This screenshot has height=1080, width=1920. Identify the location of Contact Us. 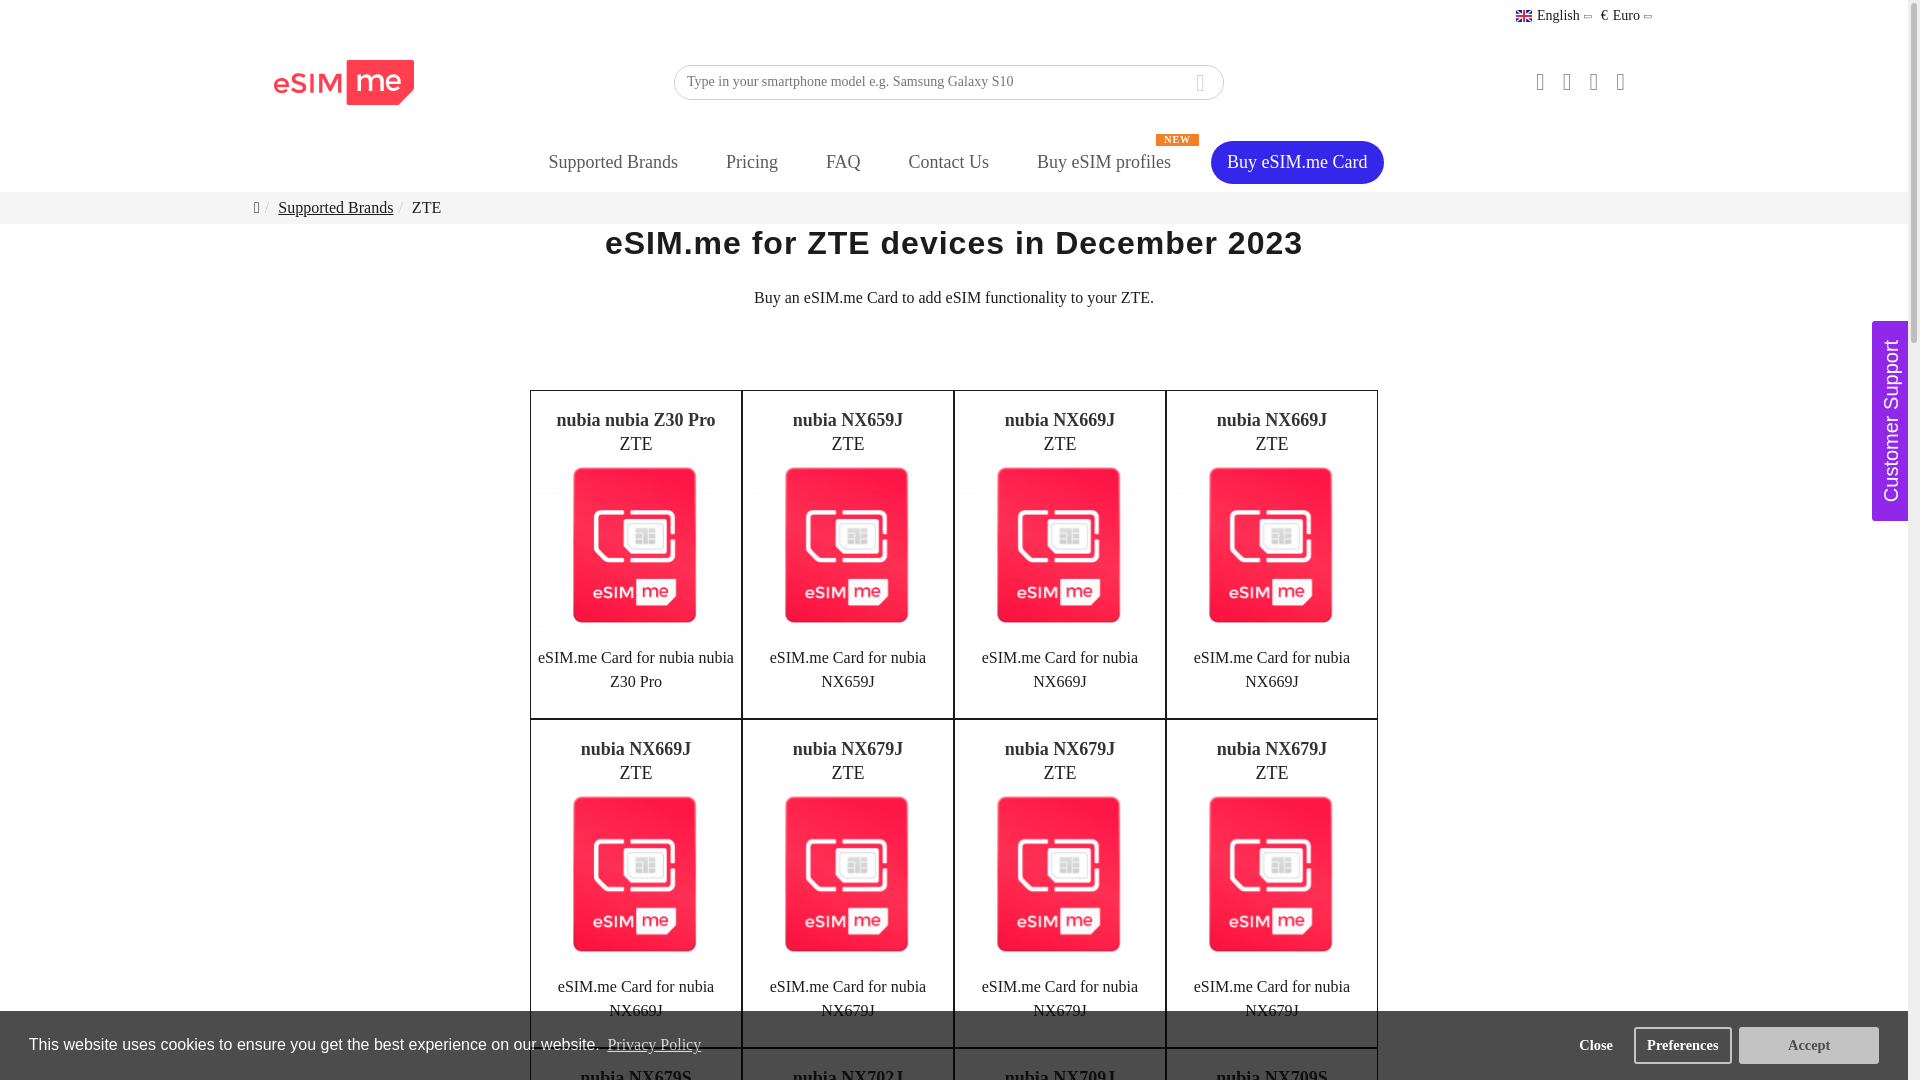
(949, 162).